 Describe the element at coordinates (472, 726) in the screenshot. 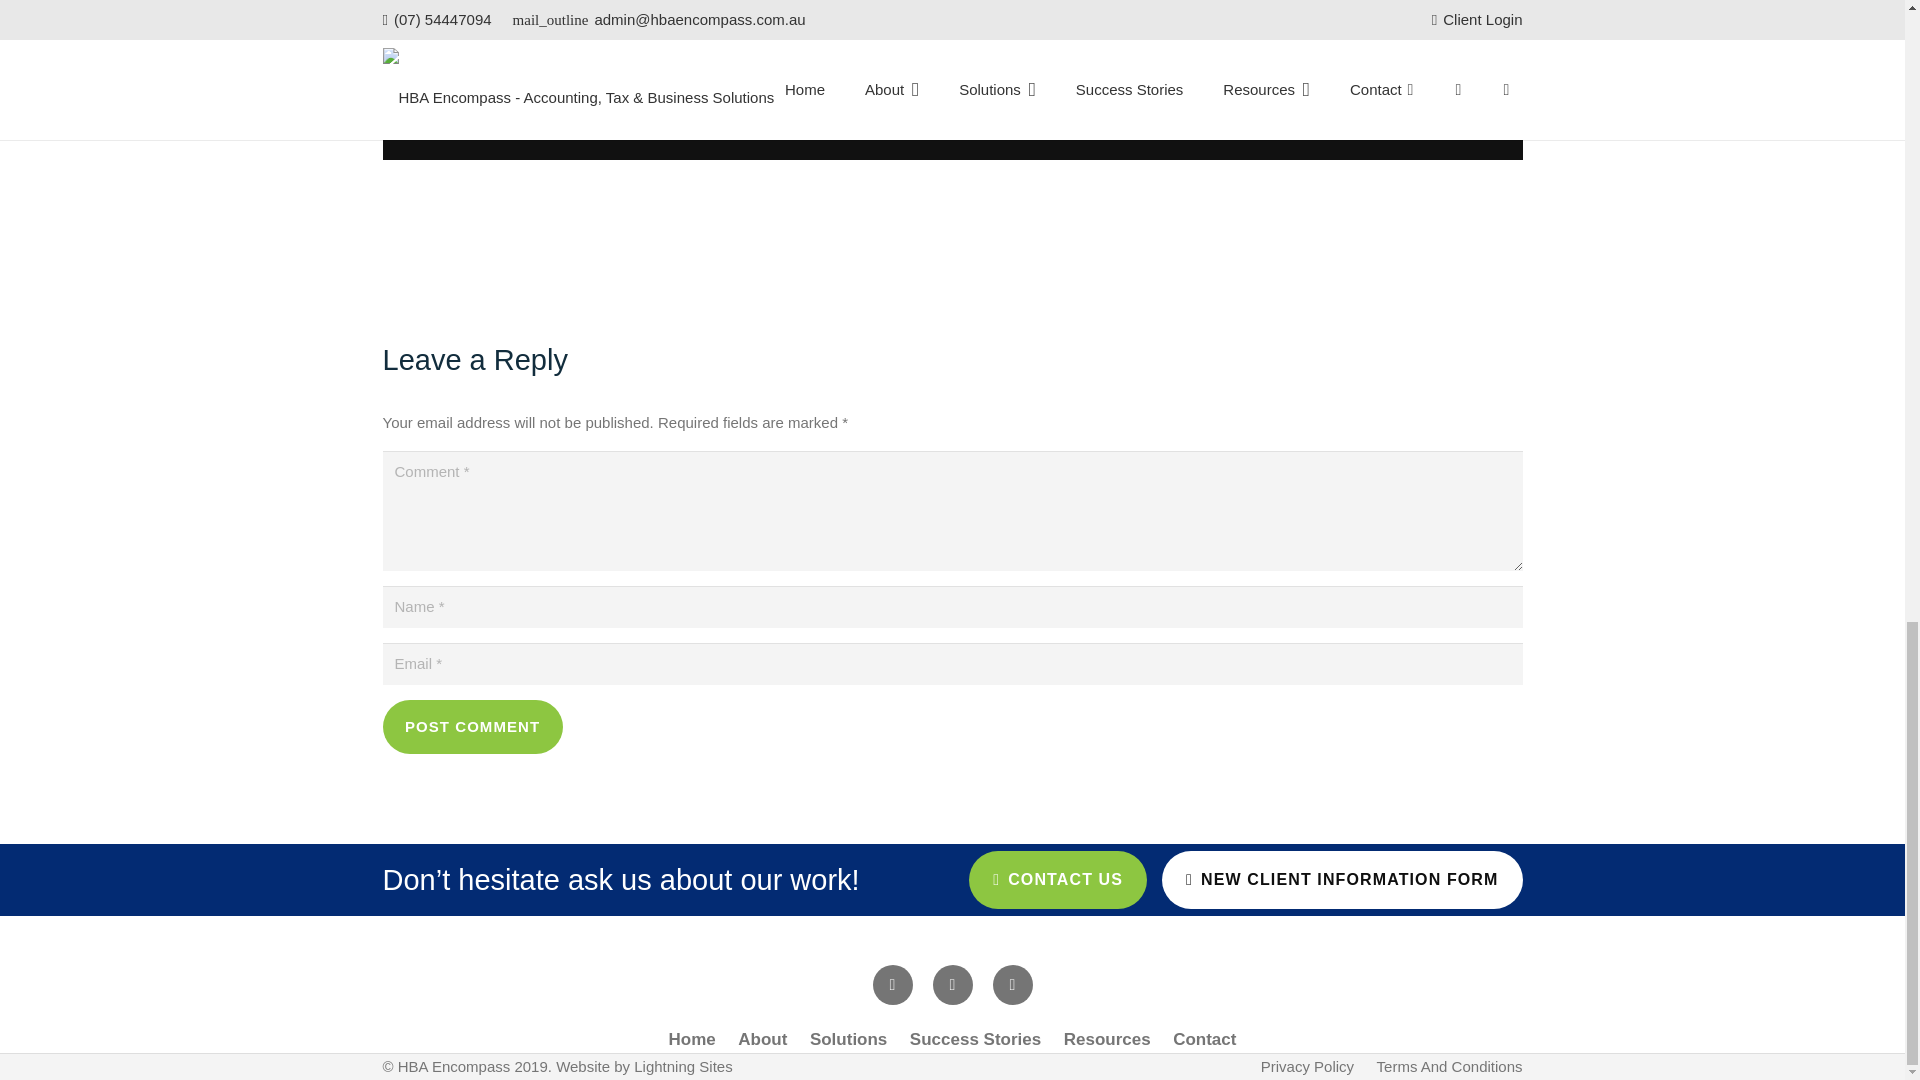

I see `POST COMMENT` at that location.